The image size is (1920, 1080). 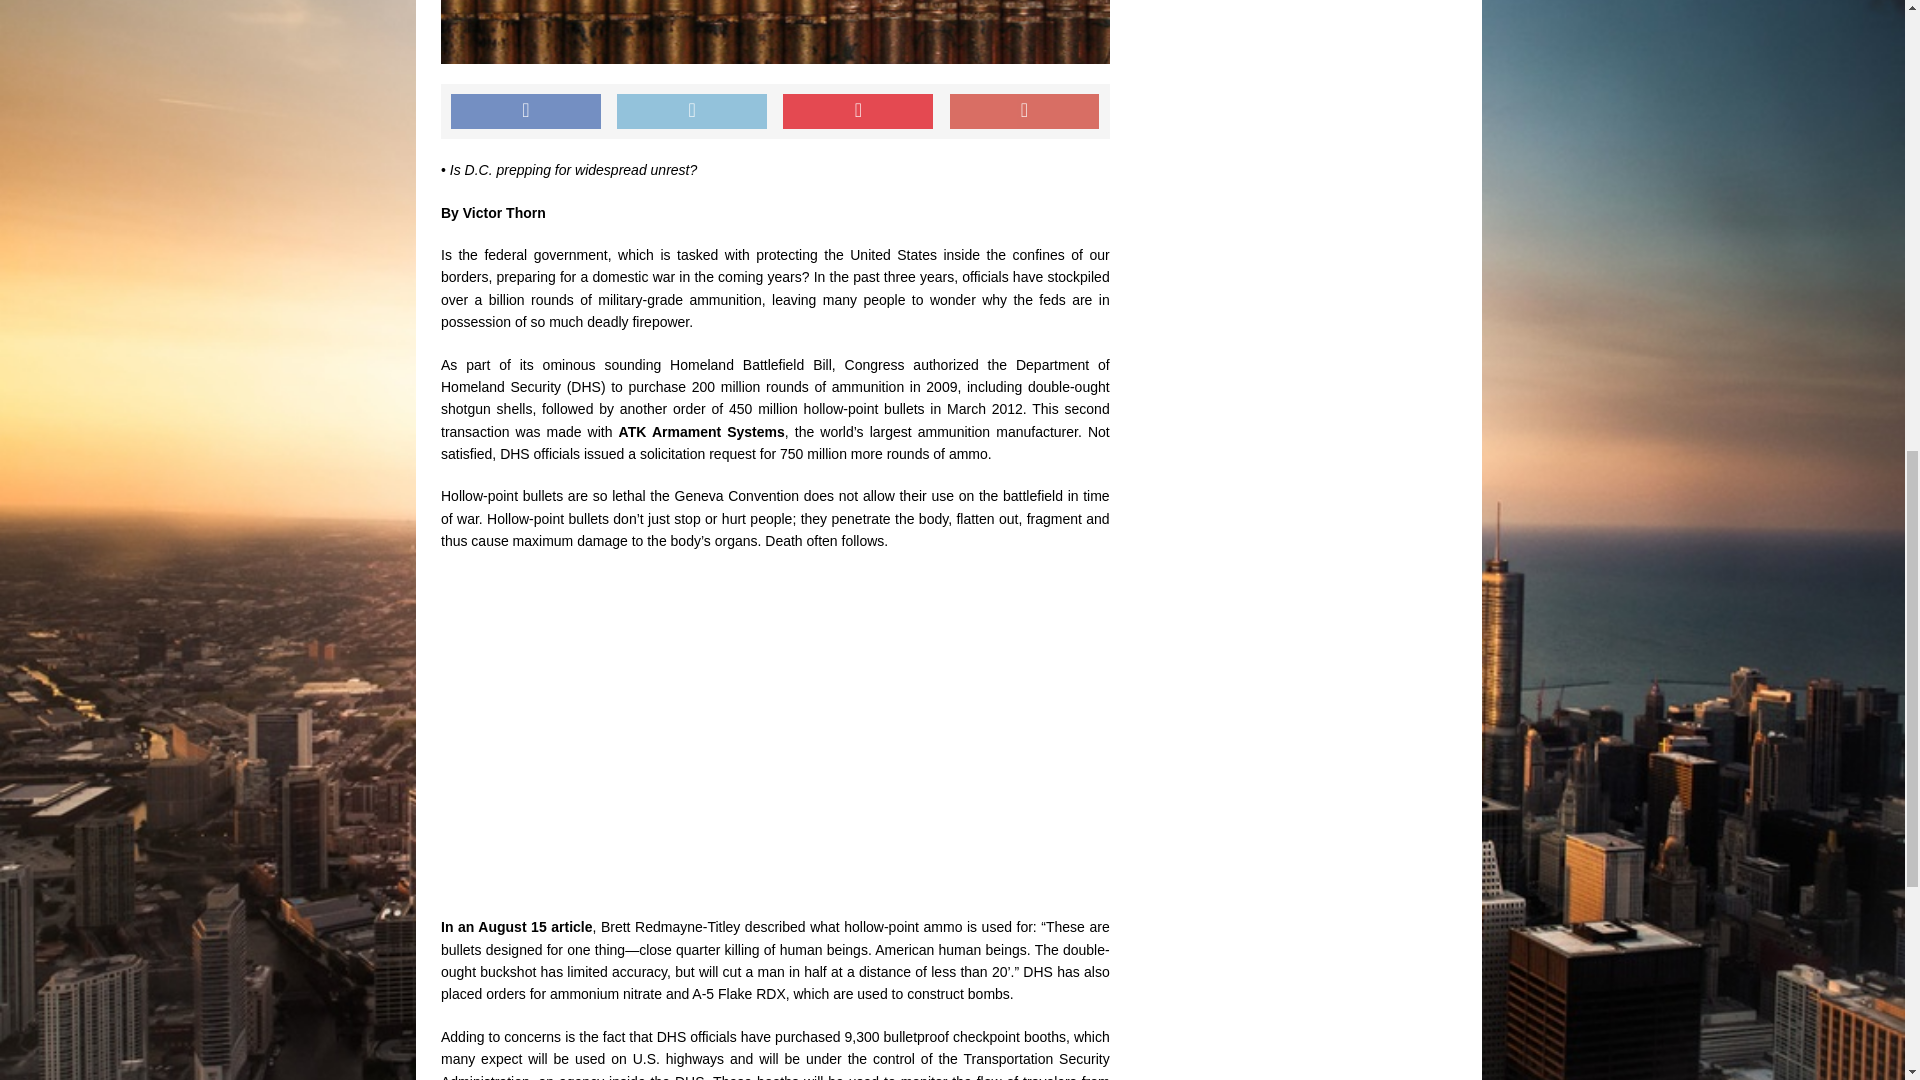 I want to click on Tweet This Post, so click(x=691, y=111).